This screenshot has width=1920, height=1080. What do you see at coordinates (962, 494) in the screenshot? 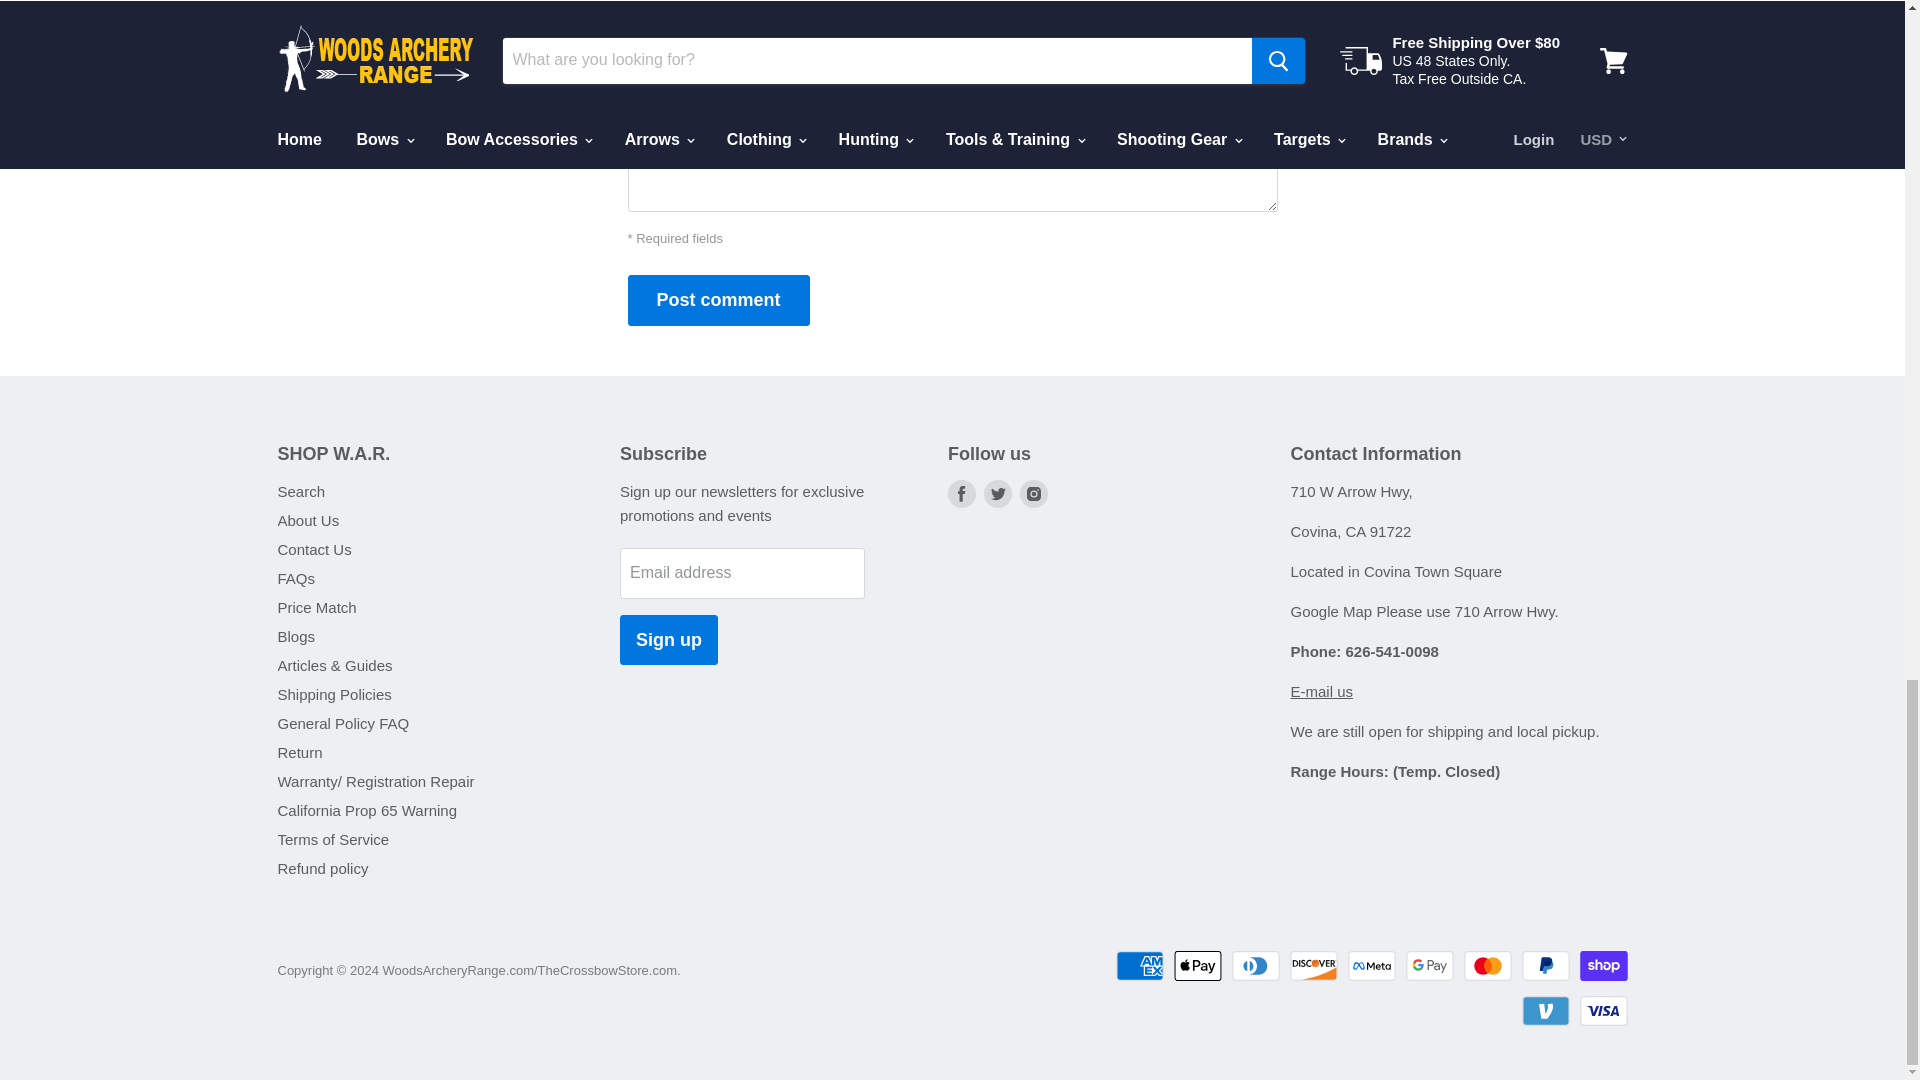
I see `Facebook` at bounding box center [962, 494].